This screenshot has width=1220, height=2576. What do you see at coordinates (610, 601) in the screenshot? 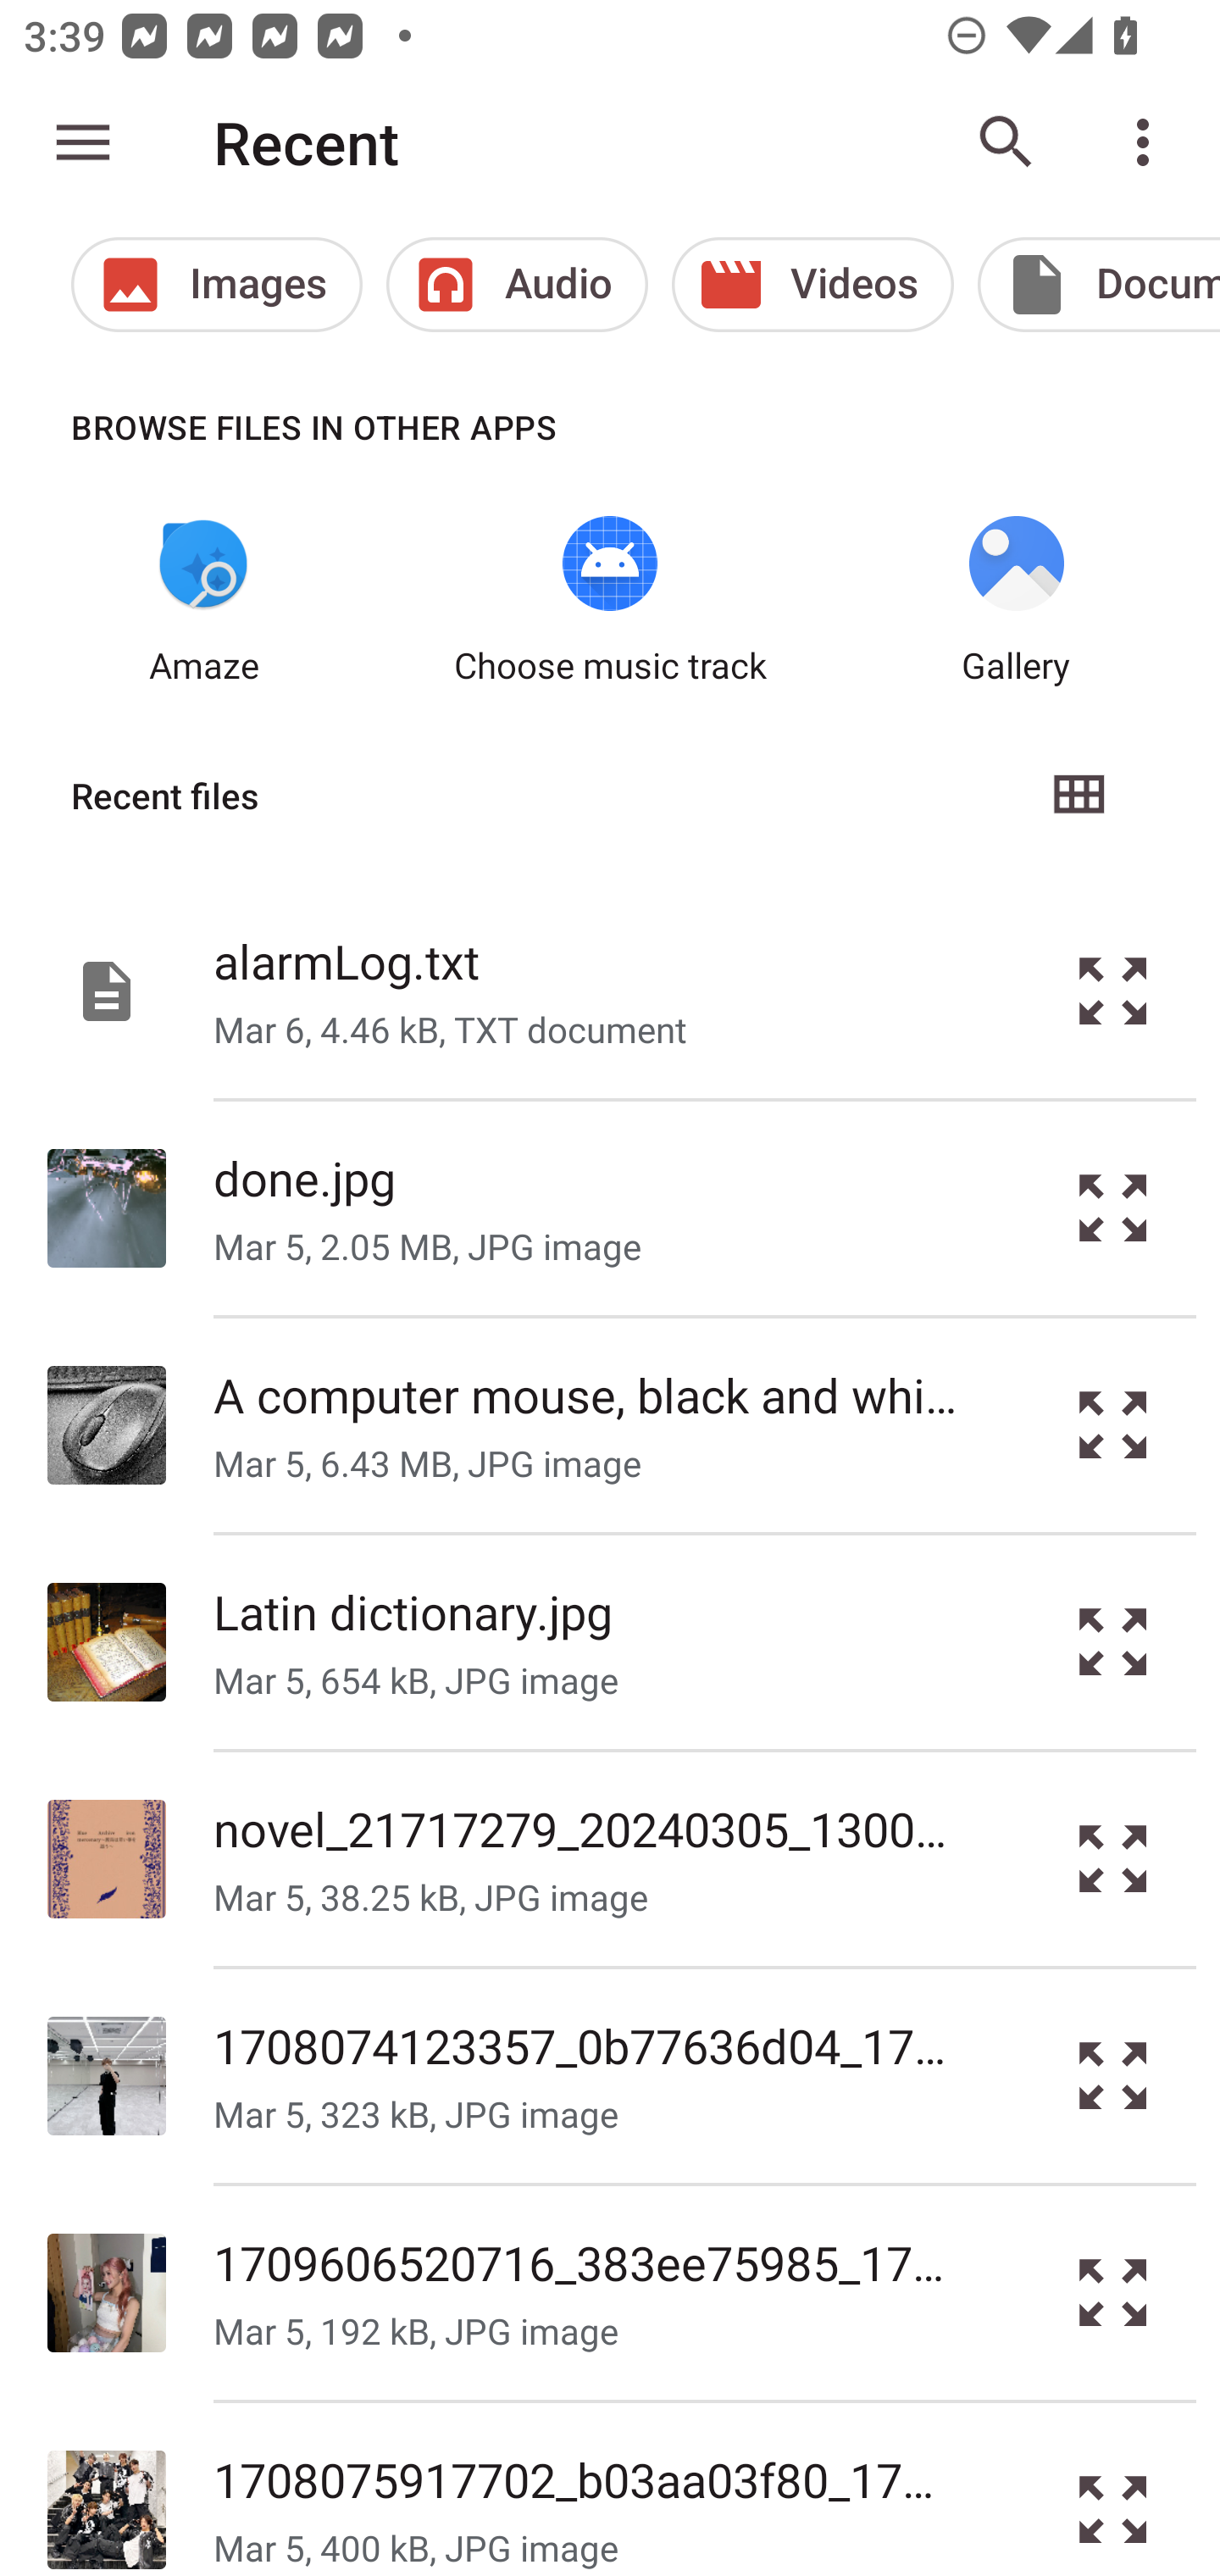
I see `Choose music track` at bounding box center [610, 601].